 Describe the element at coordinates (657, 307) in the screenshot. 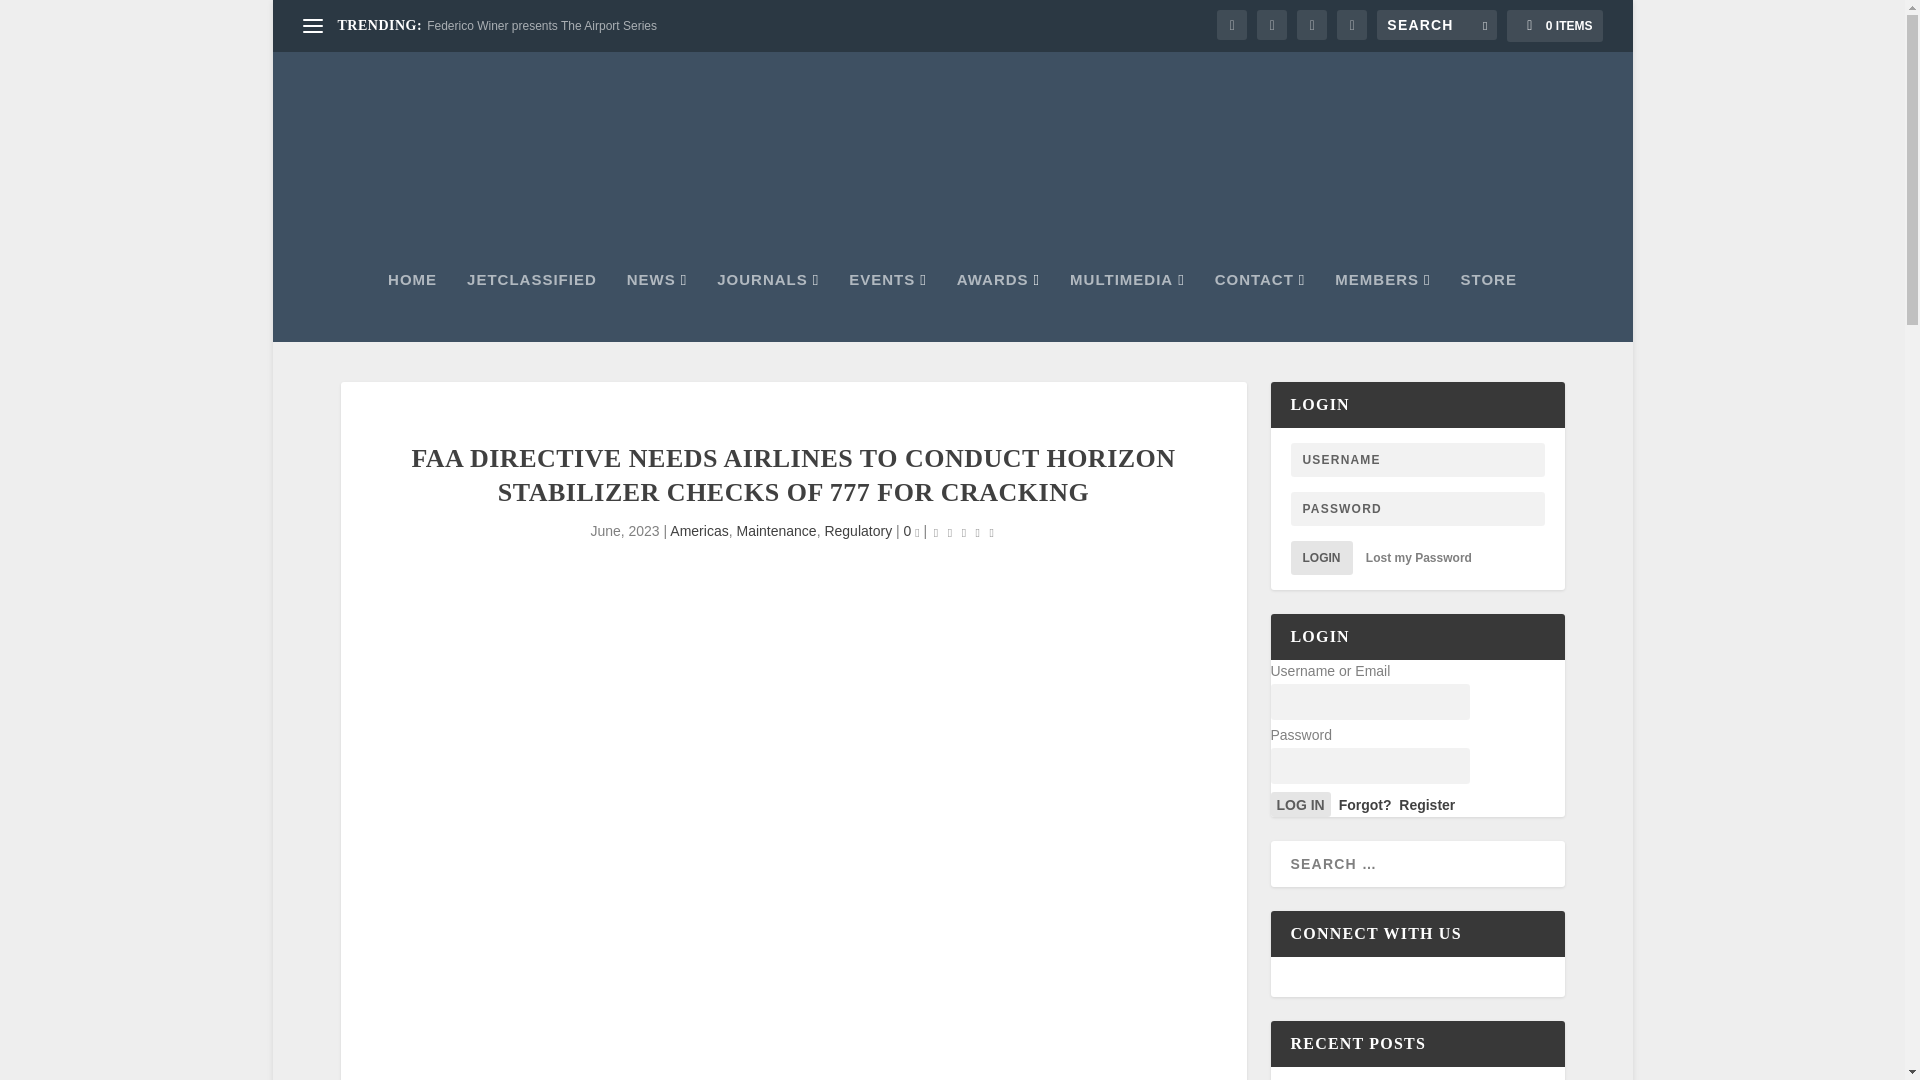

I see `NEWS` at that location.